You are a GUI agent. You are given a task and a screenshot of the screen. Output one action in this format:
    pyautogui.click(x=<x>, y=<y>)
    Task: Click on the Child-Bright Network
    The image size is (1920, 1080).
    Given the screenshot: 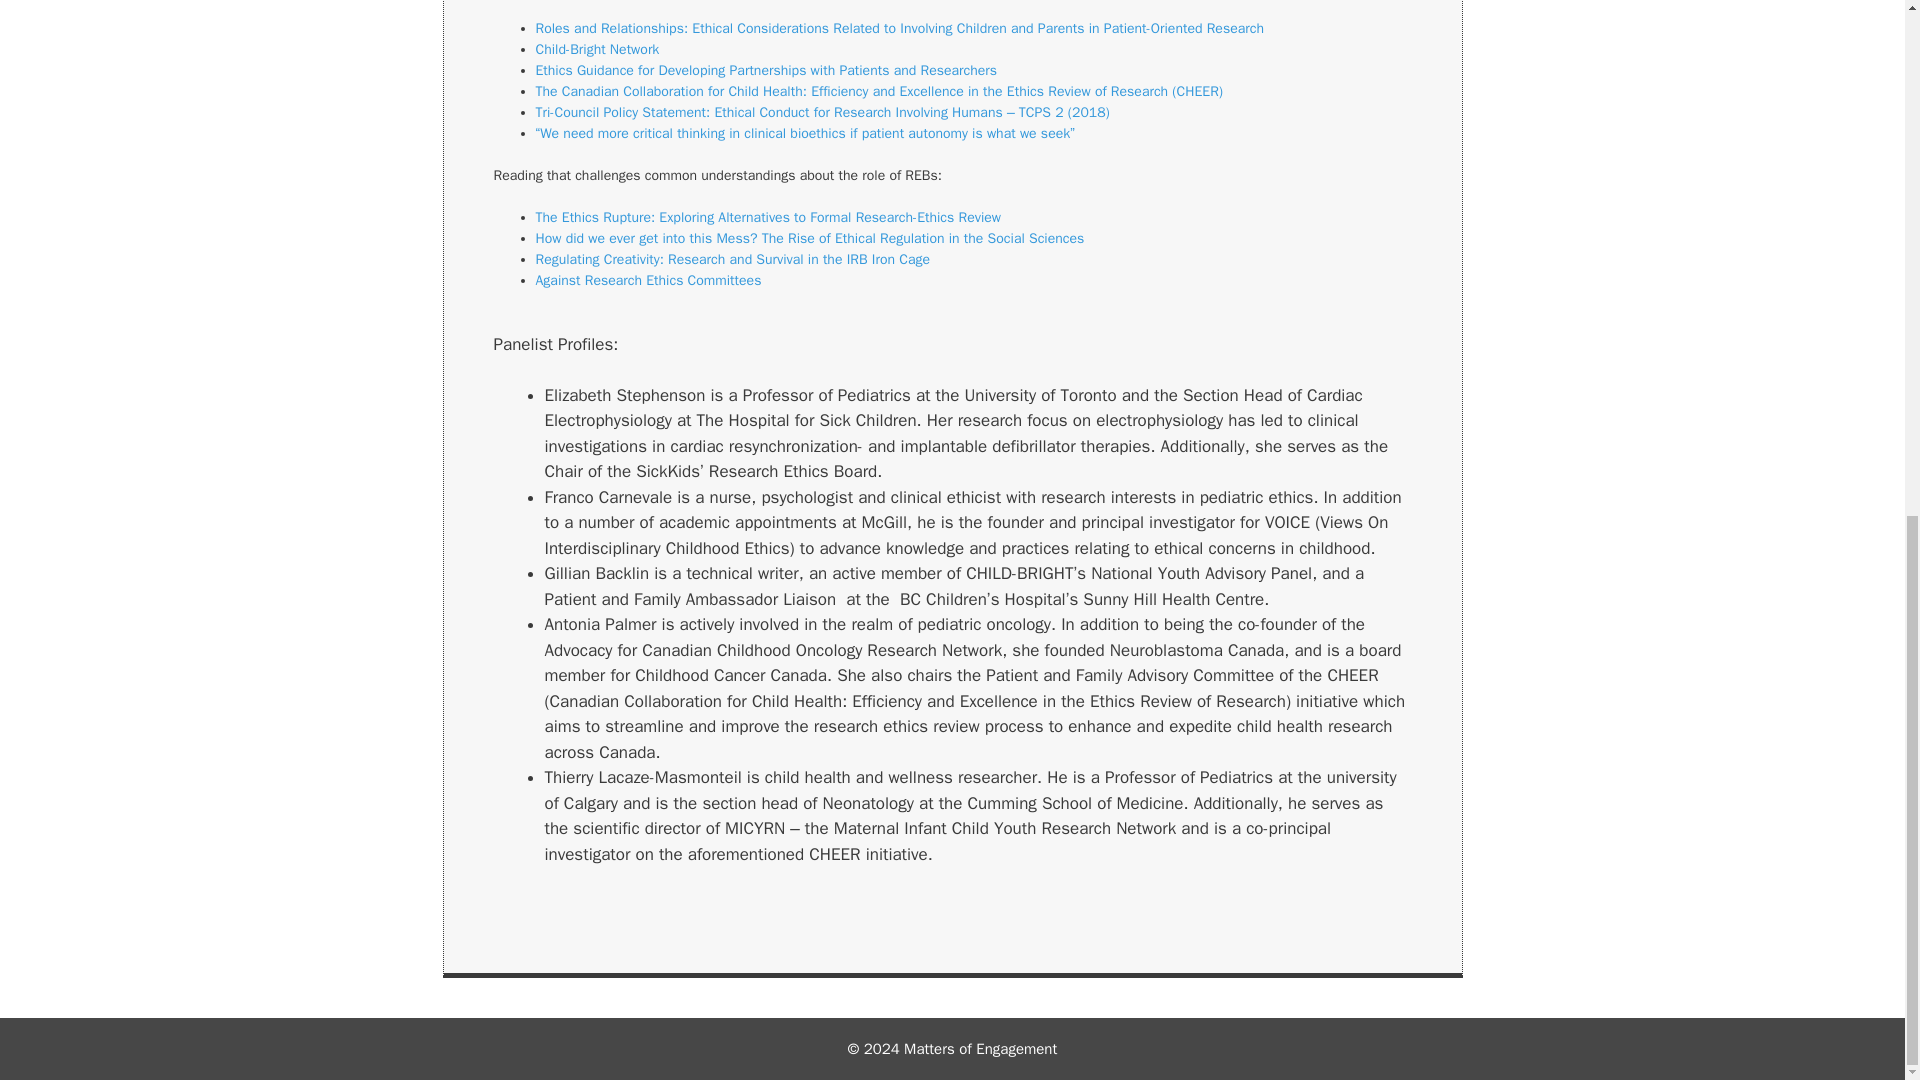 What is the action you would take?
    pyautogui.click(x=598, y=50)
    